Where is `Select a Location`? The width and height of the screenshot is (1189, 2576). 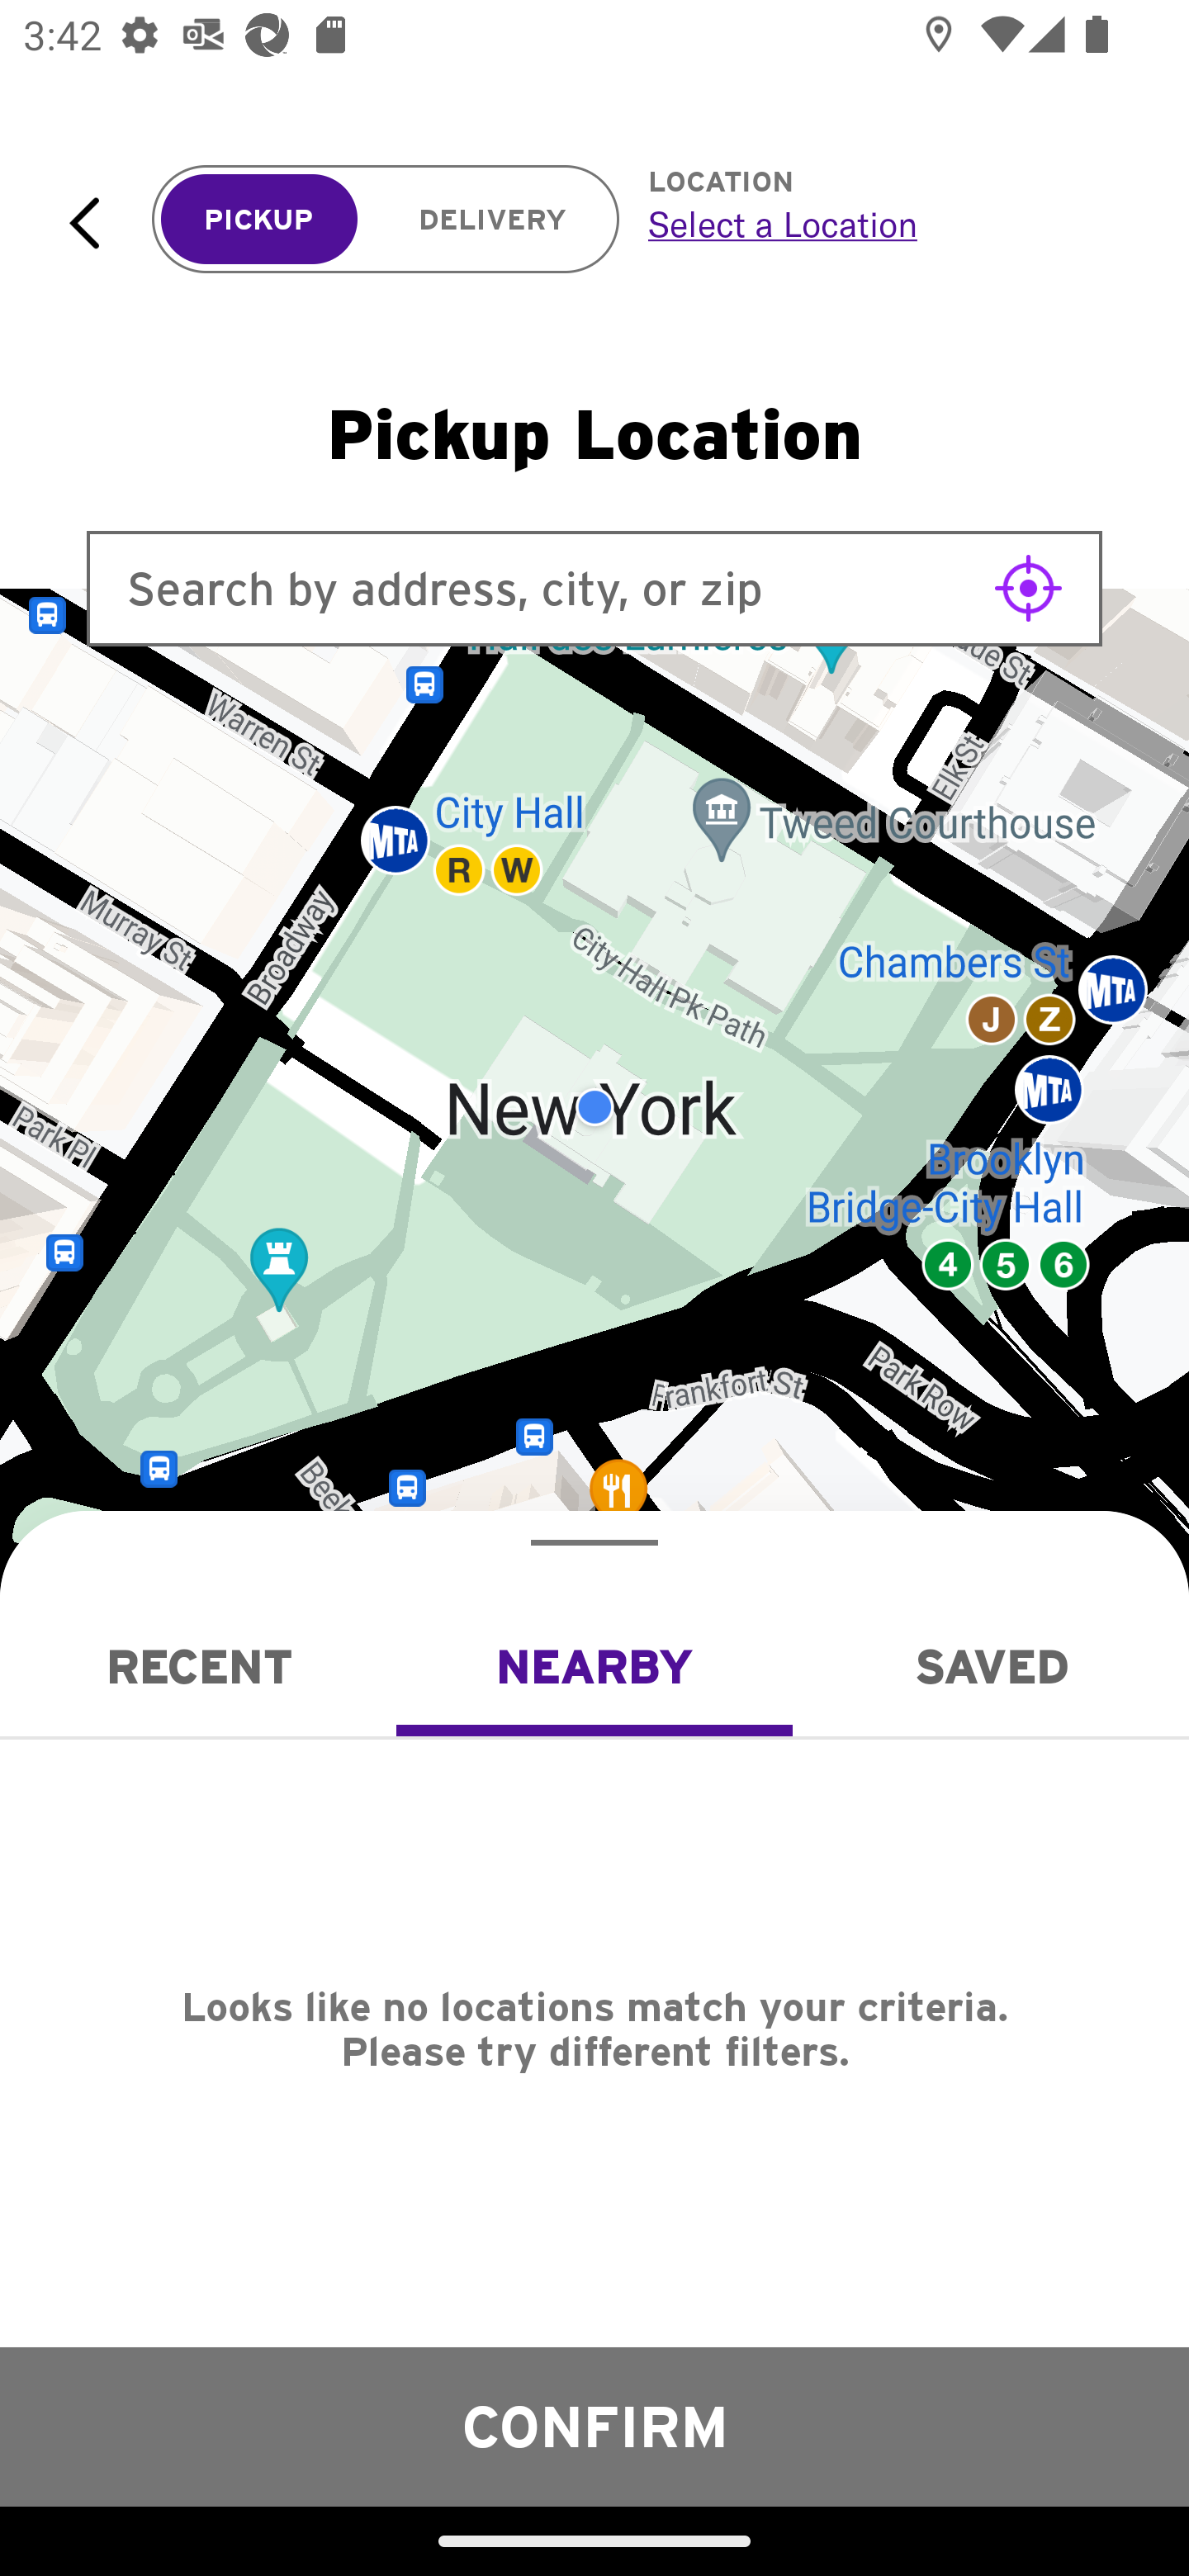
Select a Location is located at coordinates (882, 224).